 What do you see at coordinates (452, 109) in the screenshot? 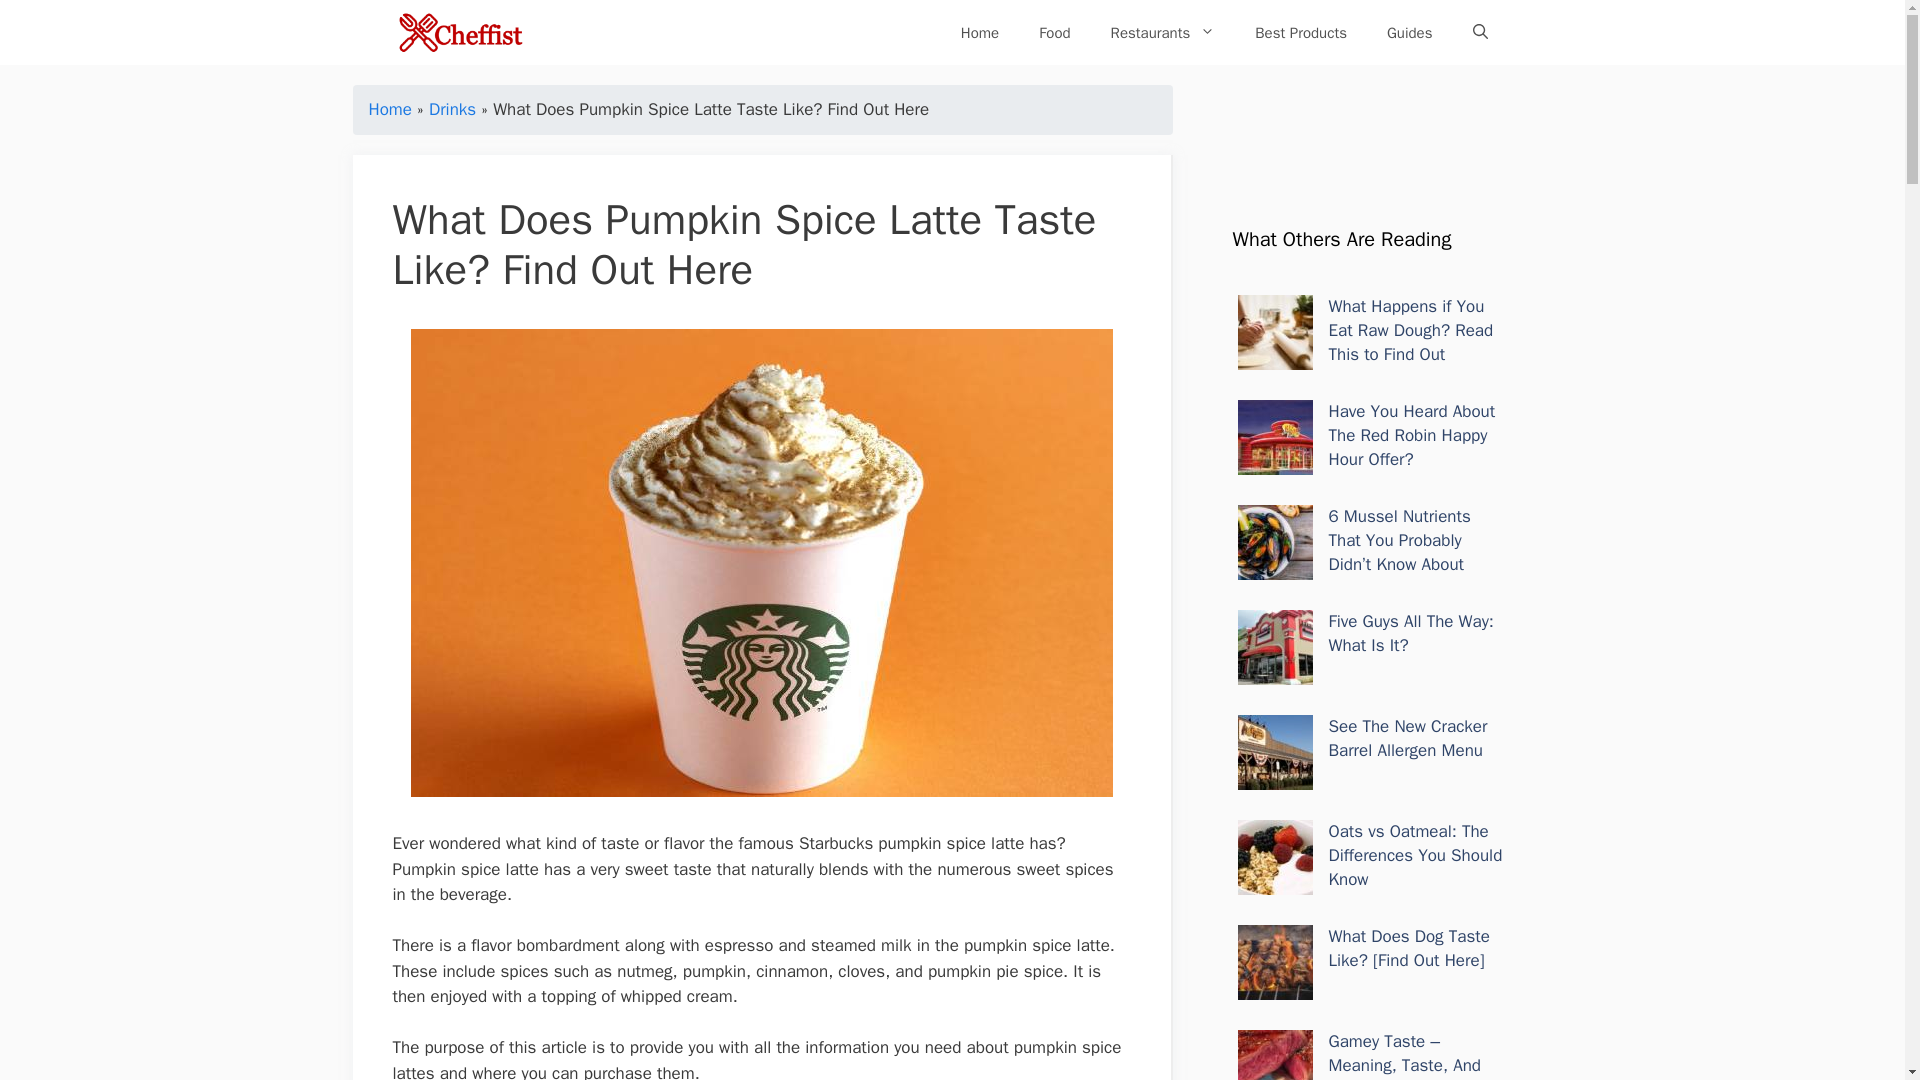
I see `Drinks` at bounding box center [452, 109].